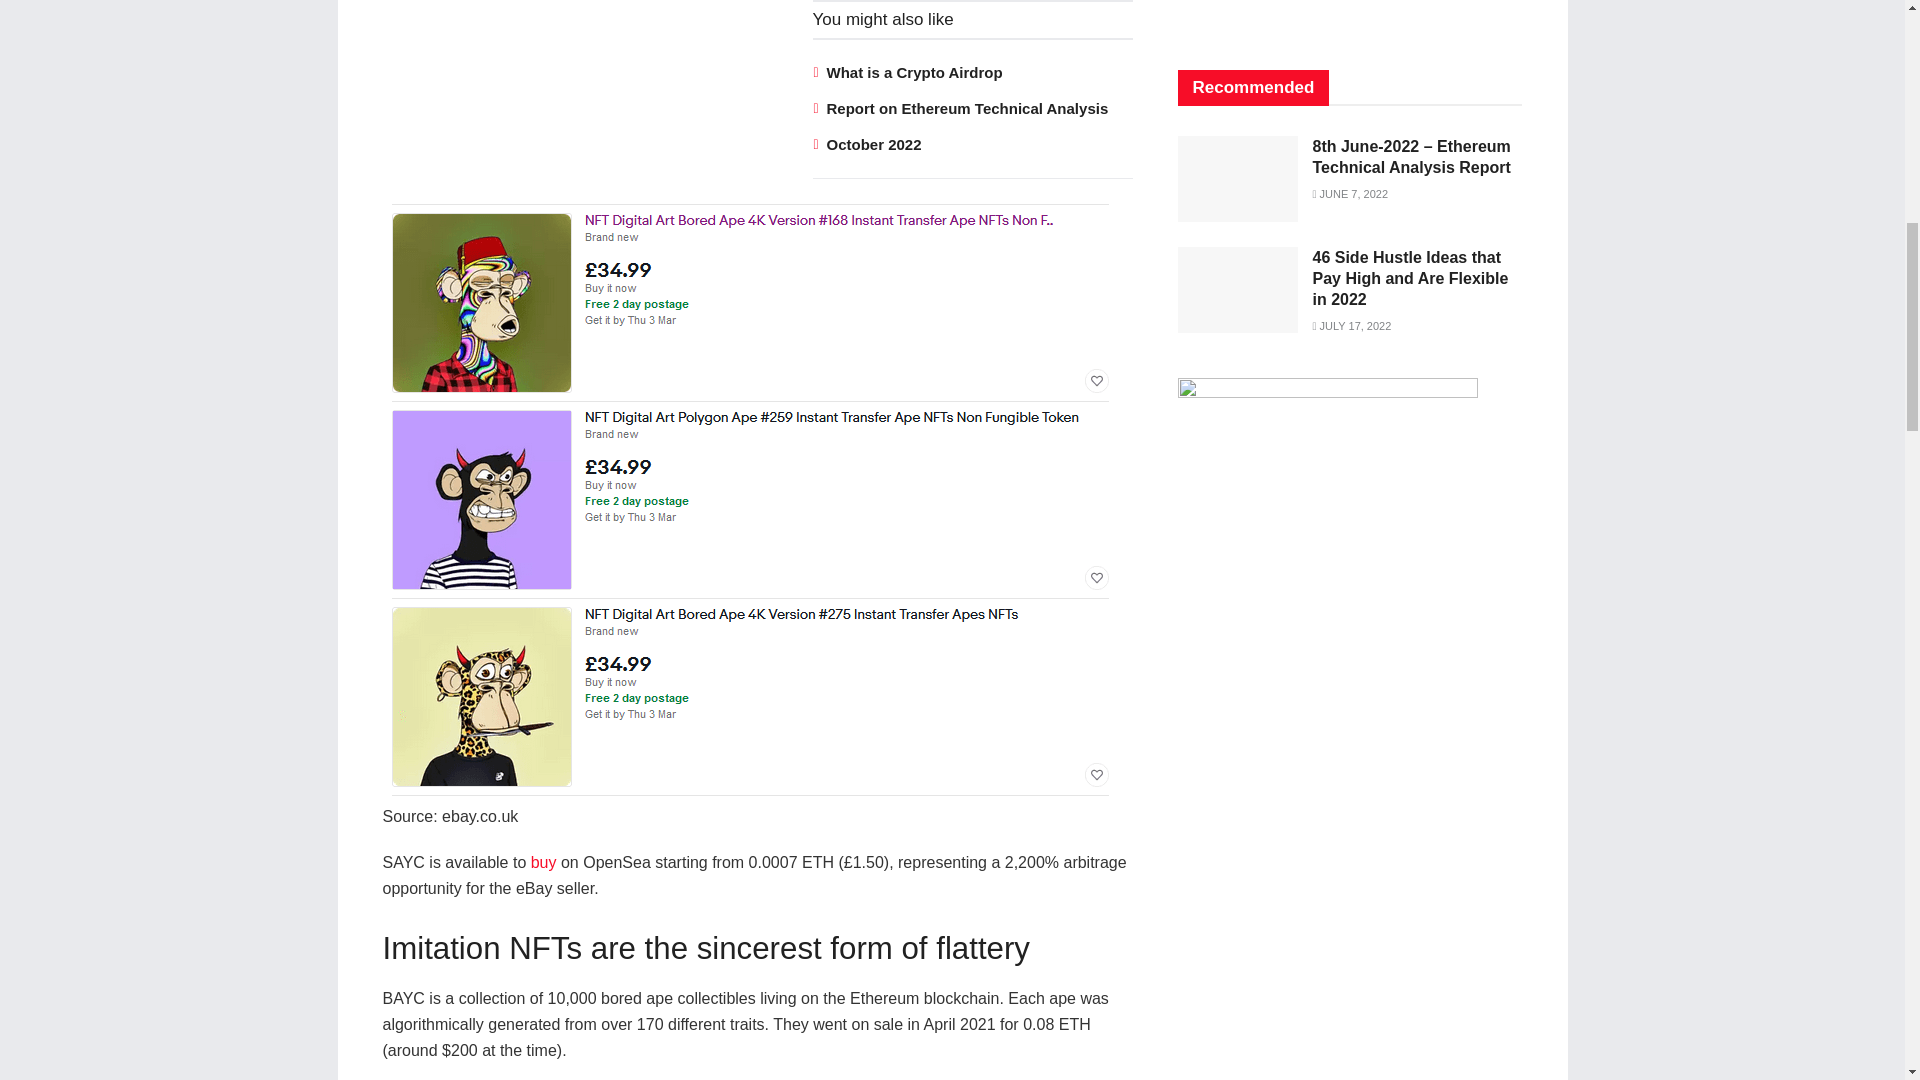  Describe the element at coordinates (873, 144) in the screenshot. I see `October 2022` at that location.